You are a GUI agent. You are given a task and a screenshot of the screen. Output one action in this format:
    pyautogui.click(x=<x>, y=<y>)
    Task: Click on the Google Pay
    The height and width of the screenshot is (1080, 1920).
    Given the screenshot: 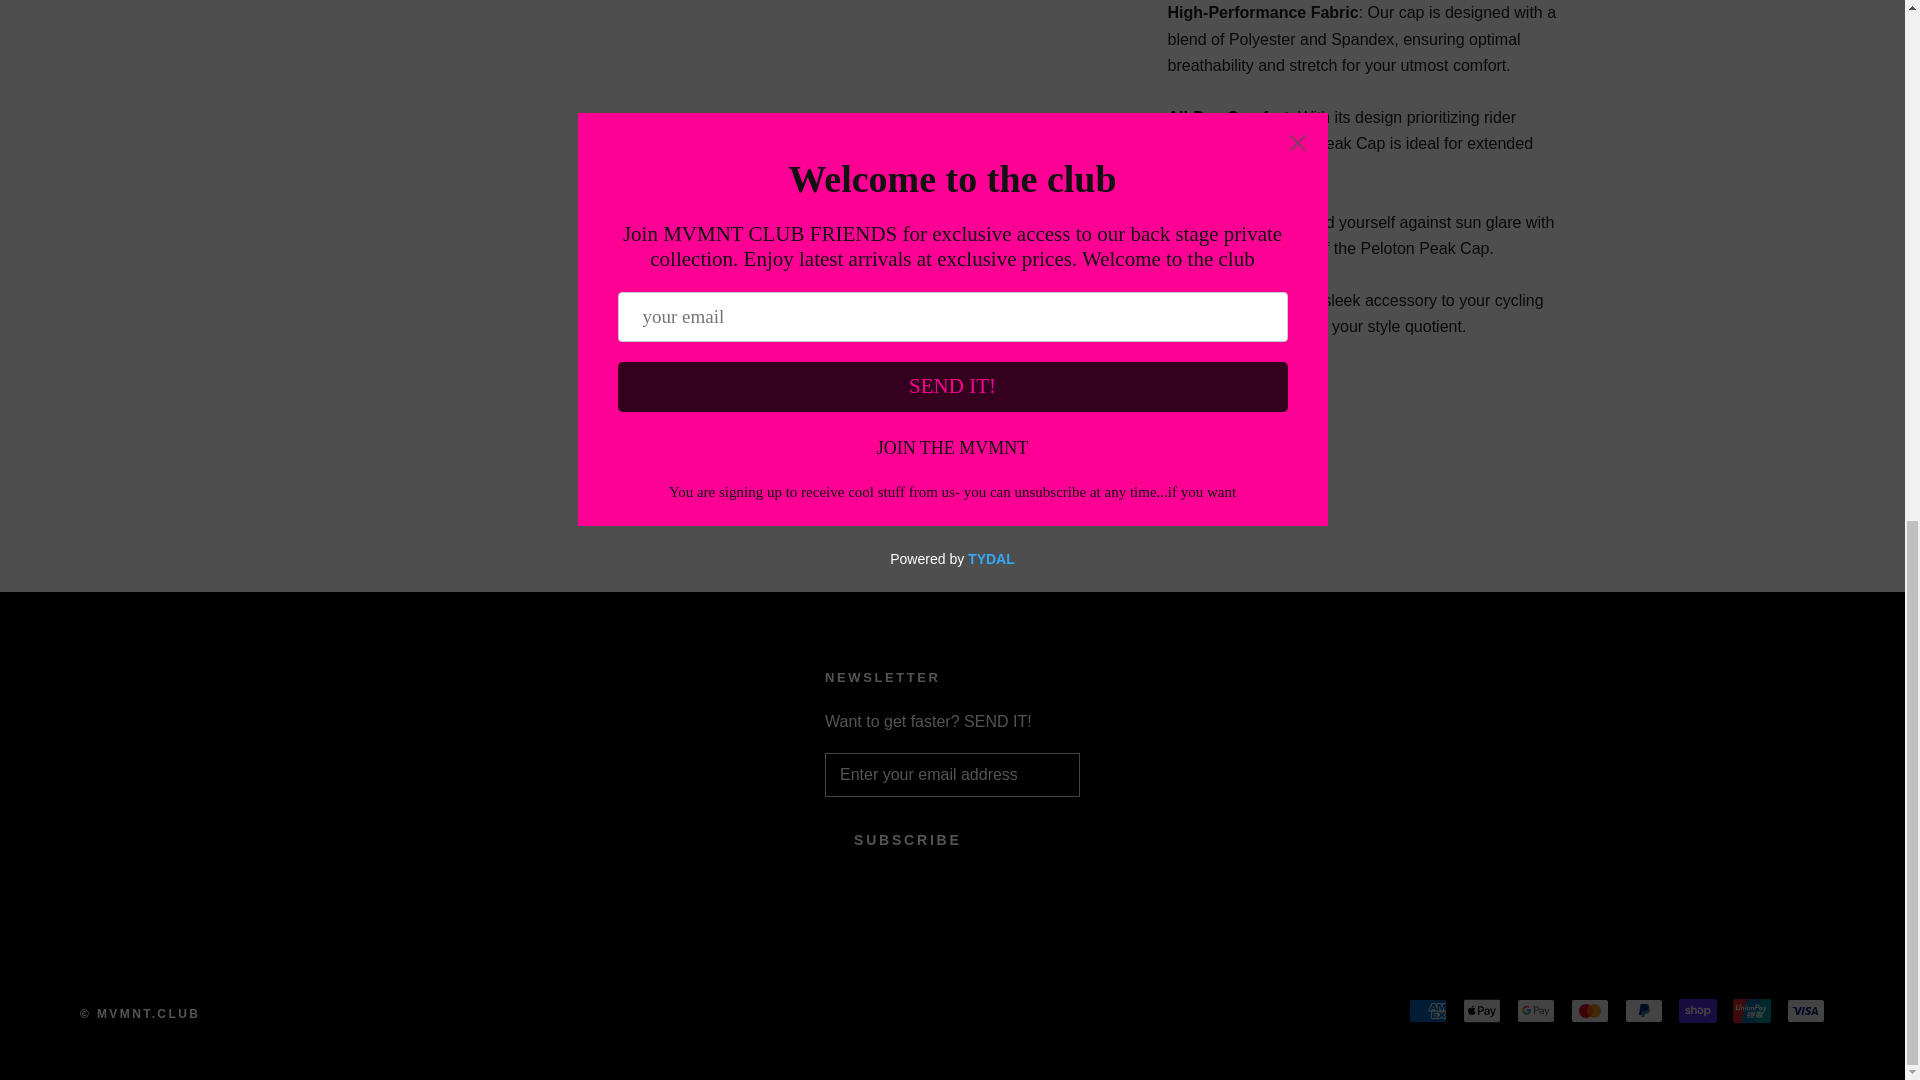 What is the action you would take?
    pyautogui.click(x=1536, y=1010)
    